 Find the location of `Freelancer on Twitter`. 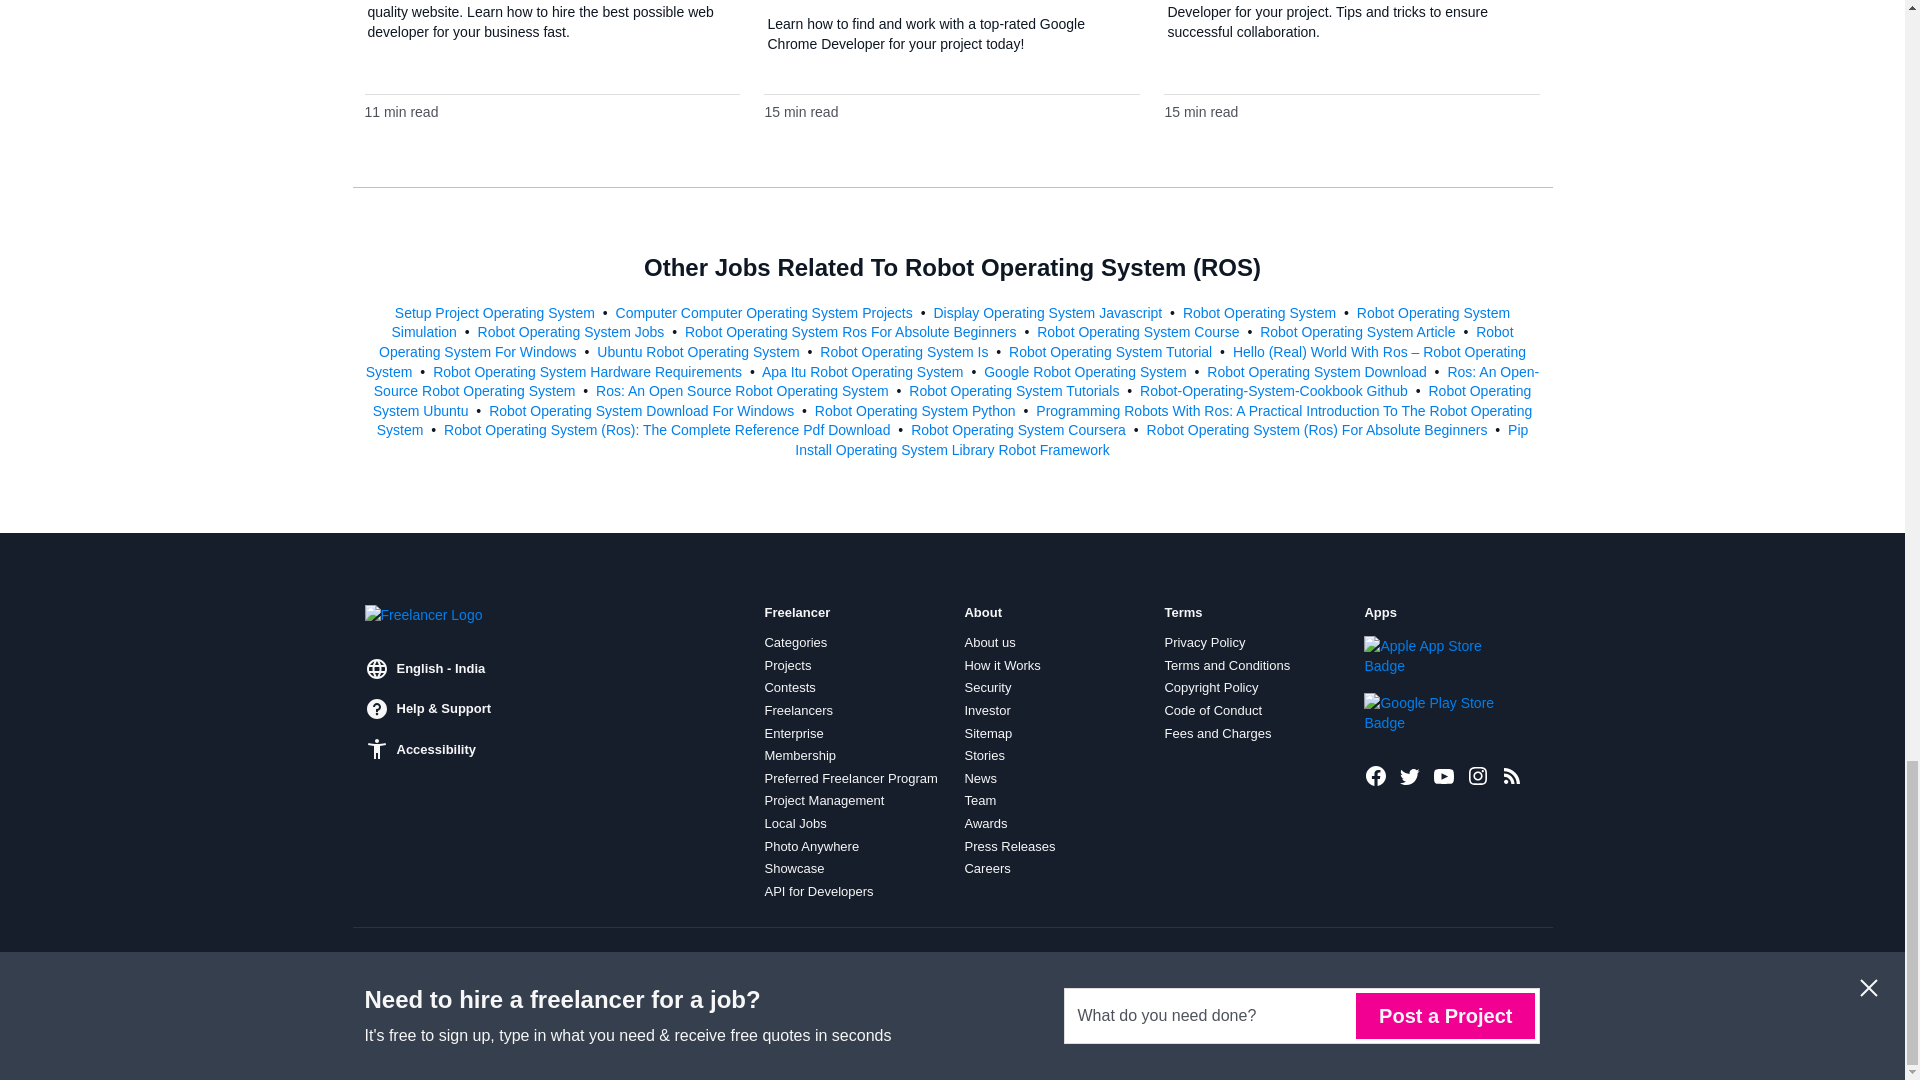

Freelancer on Twitter is located at coordinates (1410, 776).